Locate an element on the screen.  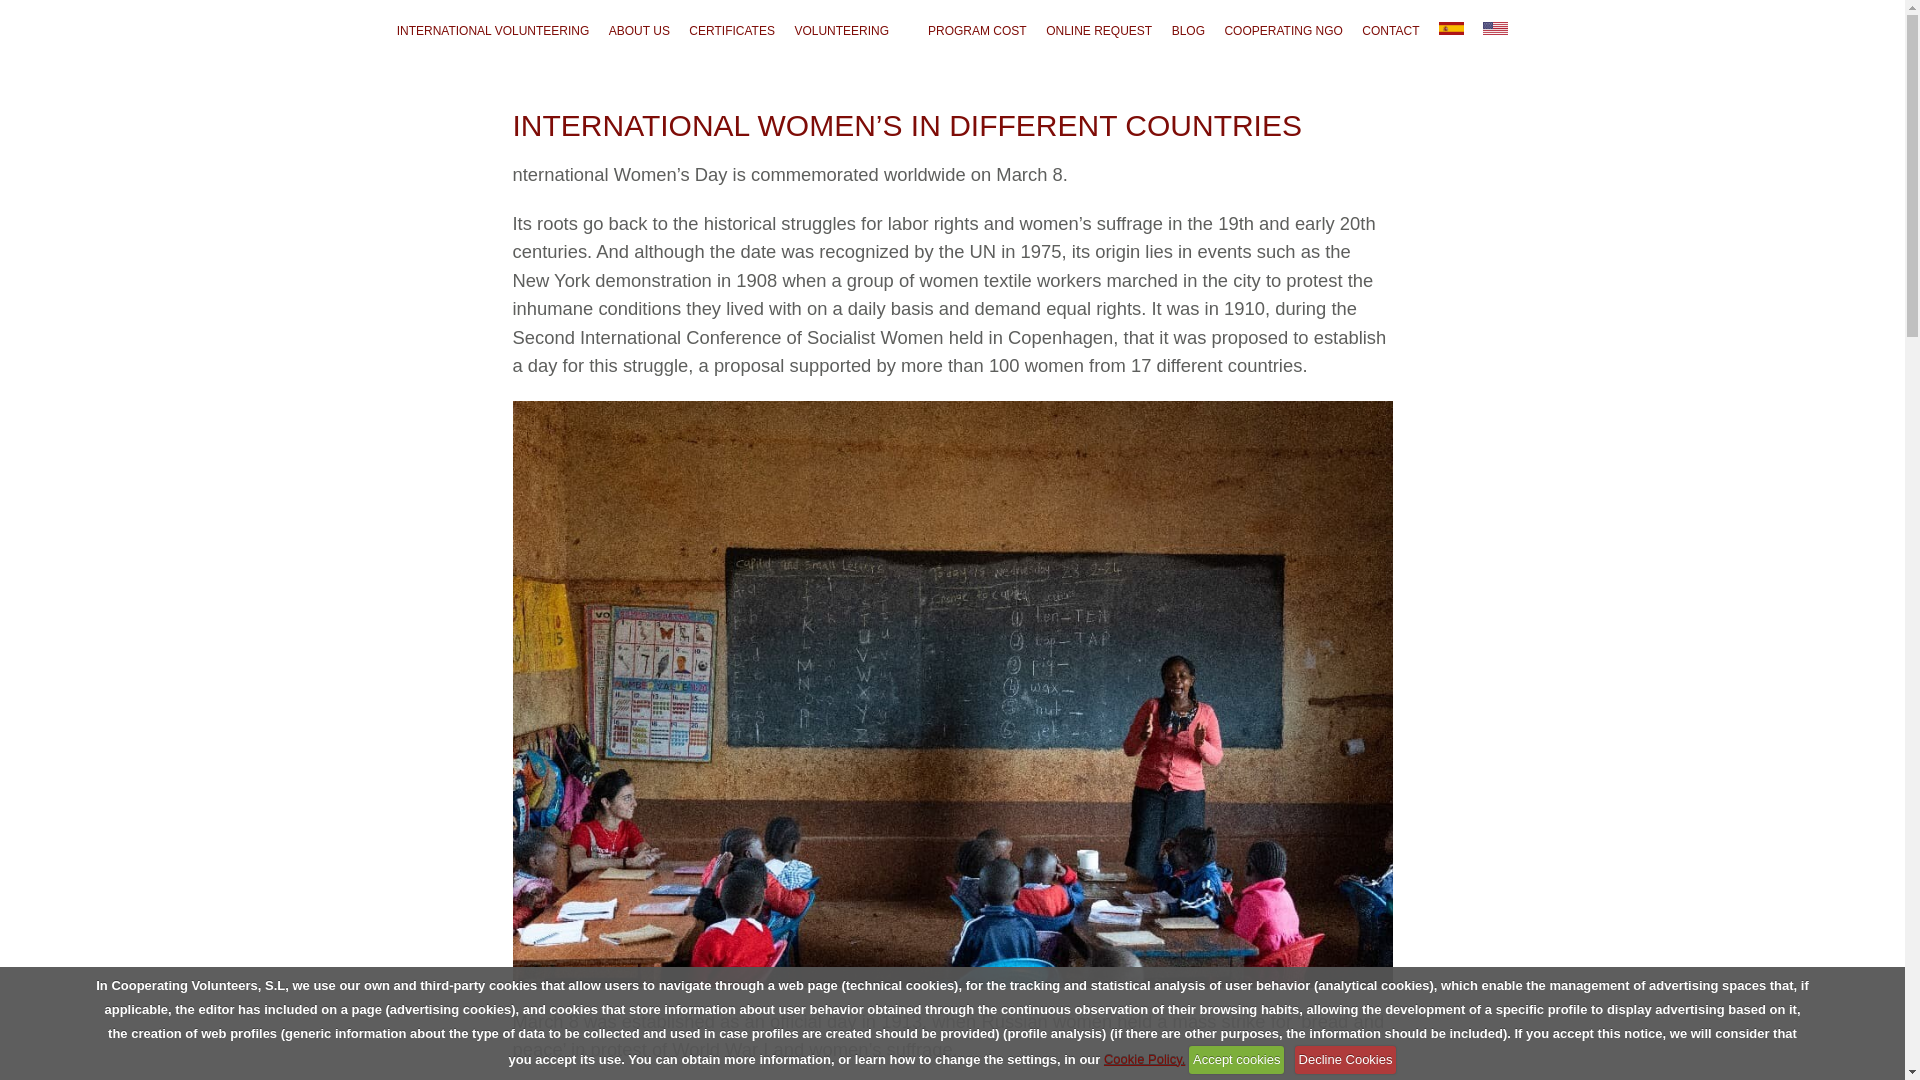
CERTIFICATES is located at coordinates (732, 30).